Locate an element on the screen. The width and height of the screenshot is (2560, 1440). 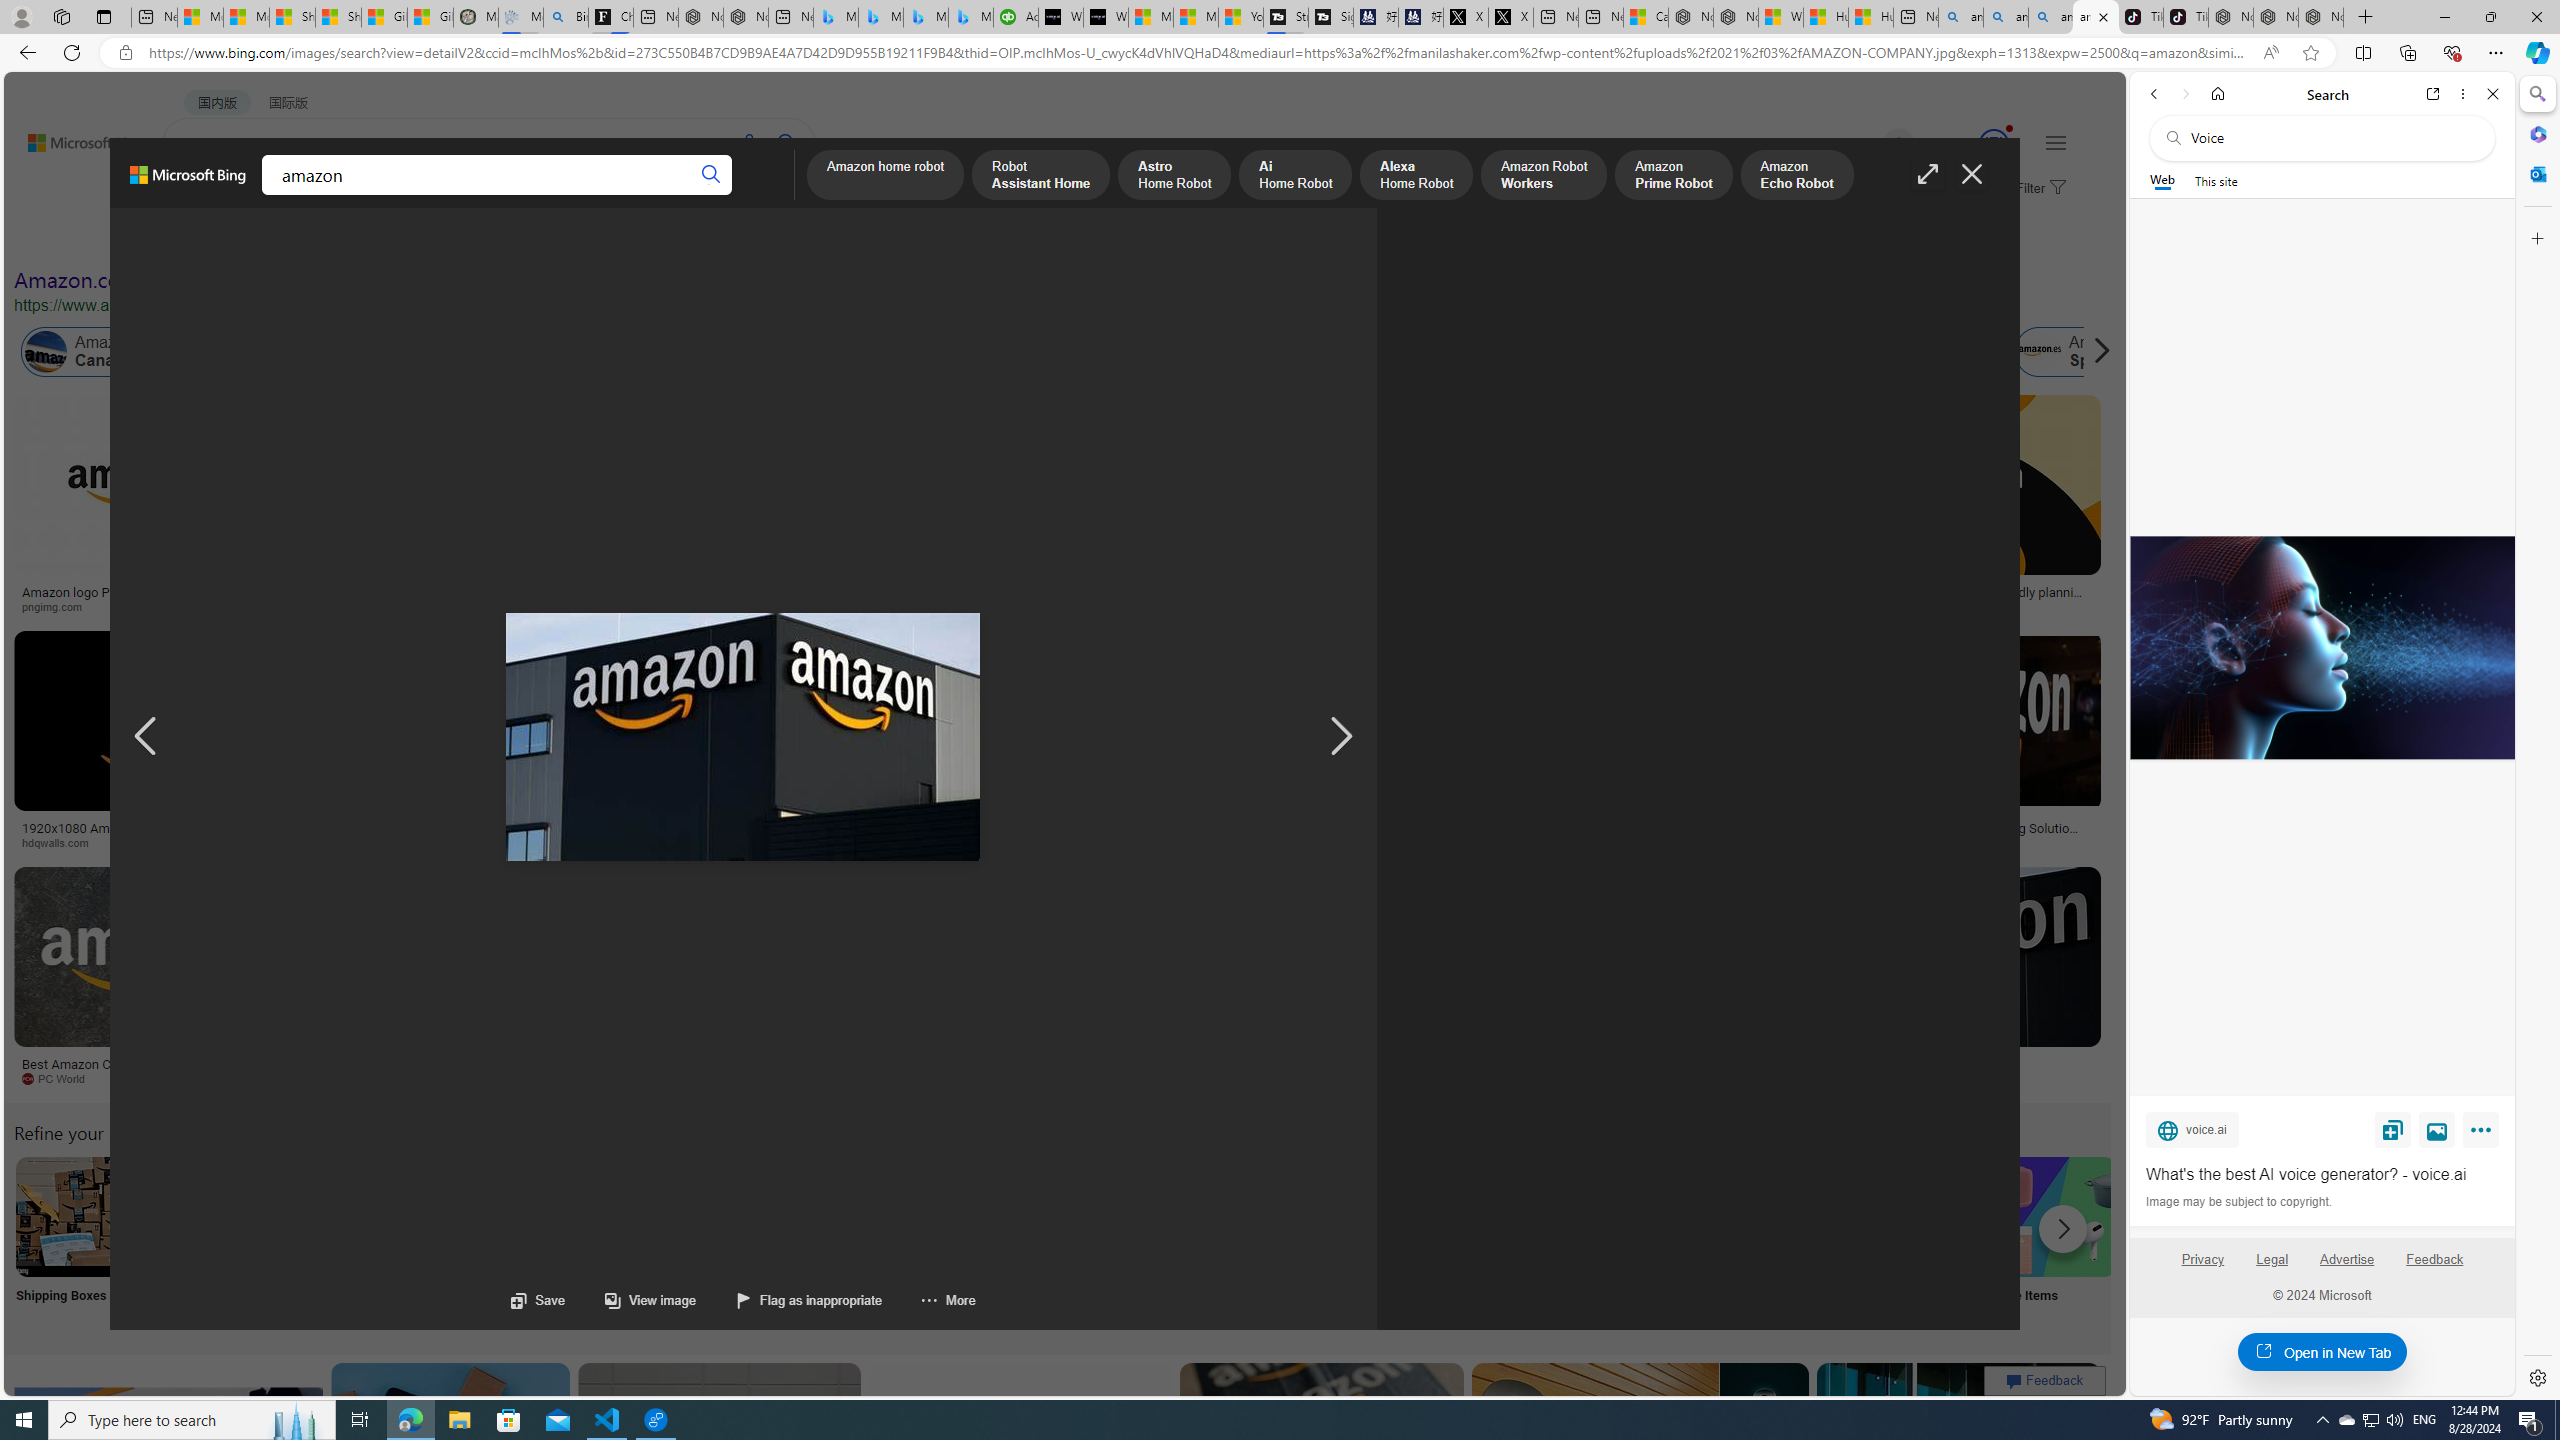
usatoday.com is located at coordinates (588, 606).